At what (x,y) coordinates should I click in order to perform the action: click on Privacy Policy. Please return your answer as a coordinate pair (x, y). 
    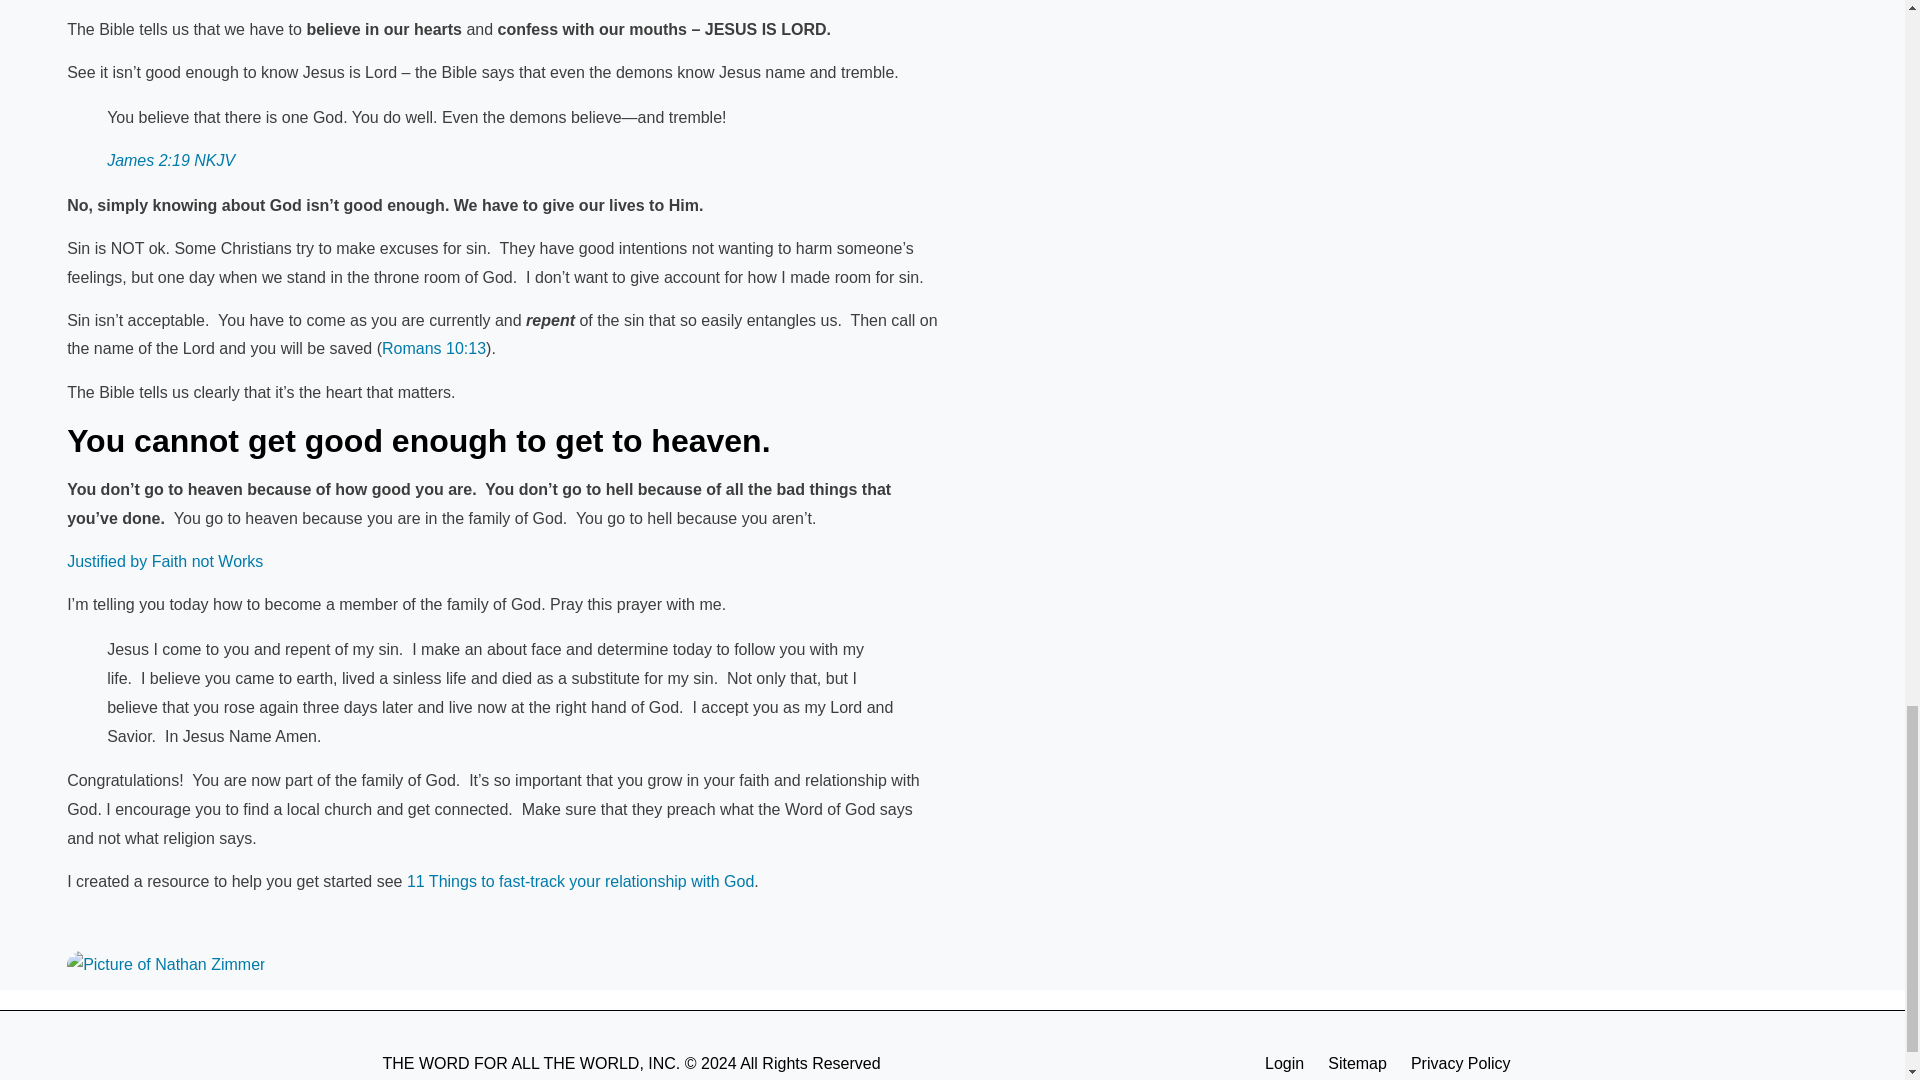
    Looking at the image, I should click on (1460, 1063).